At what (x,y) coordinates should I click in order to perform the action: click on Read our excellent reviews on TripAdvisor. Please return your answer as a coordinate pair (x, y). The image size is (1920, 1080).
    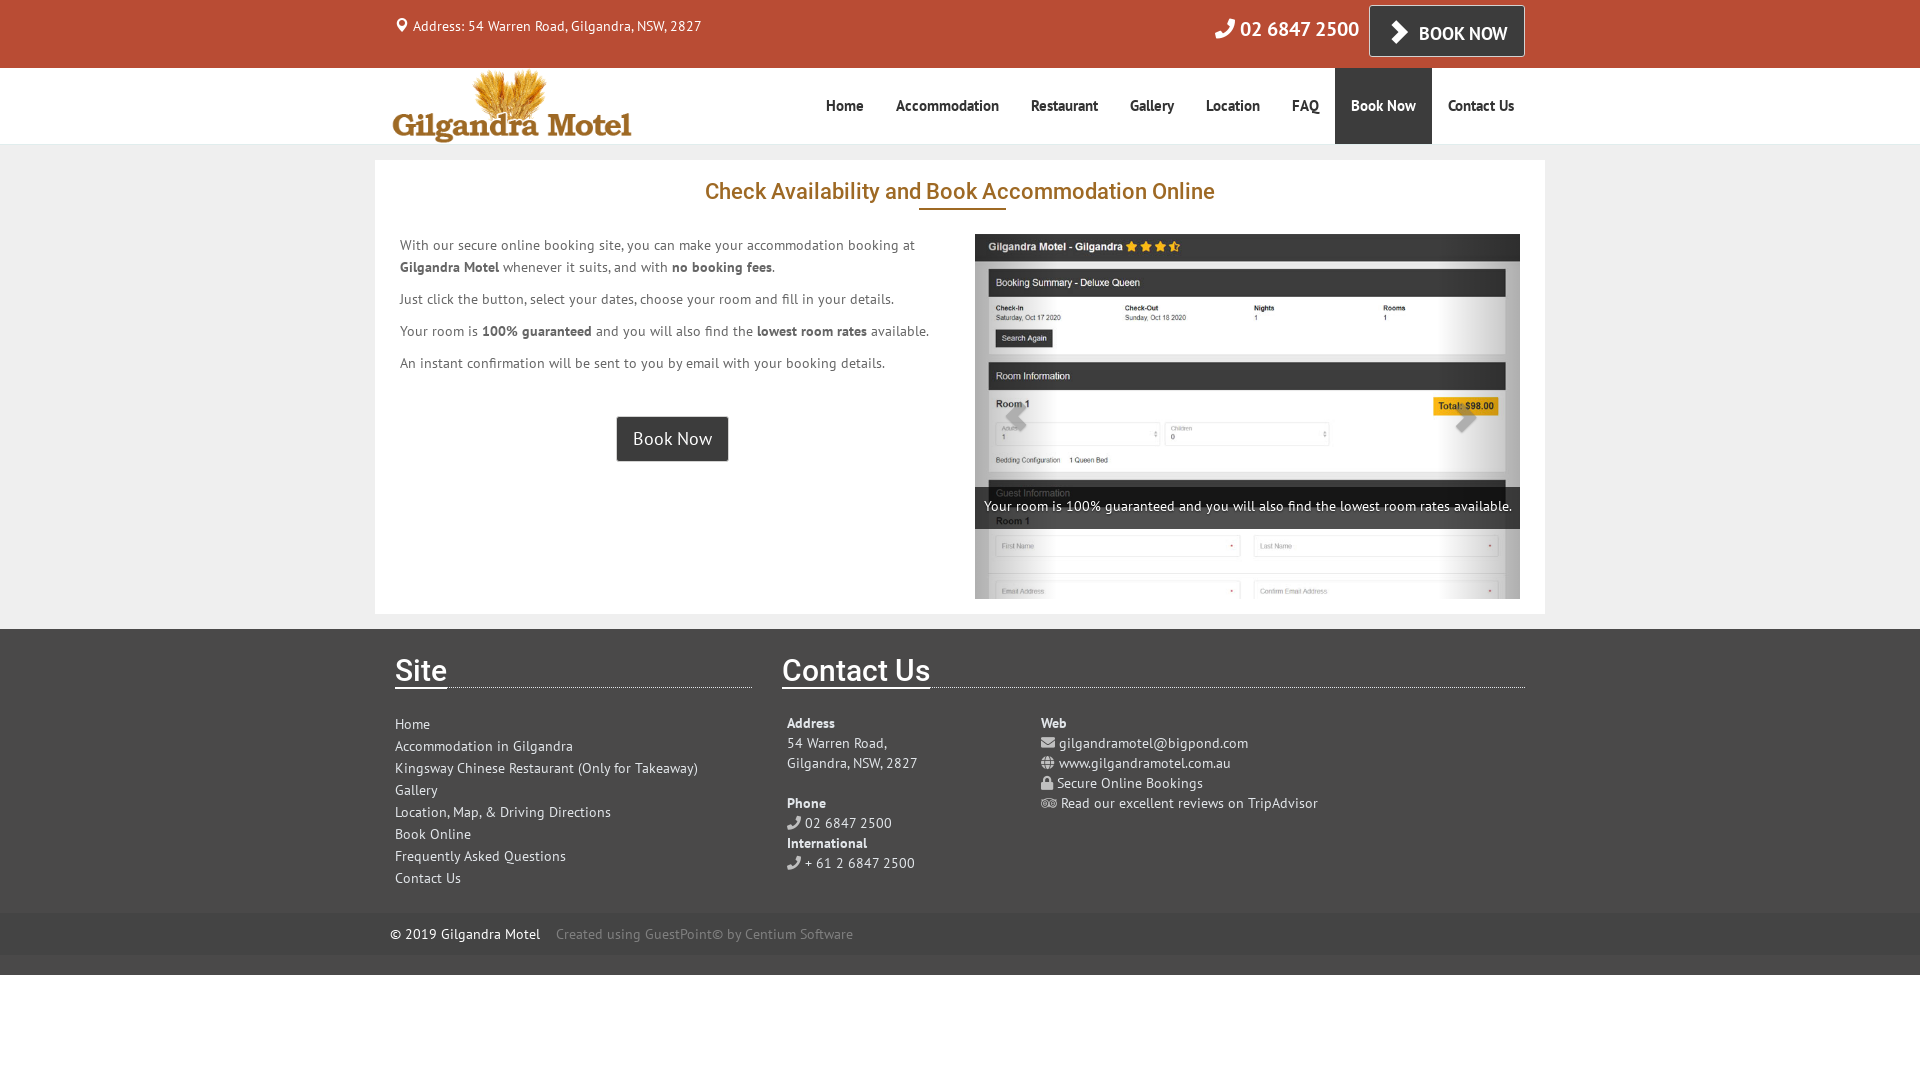
    Looking at the image, I should click on (1190, 803).